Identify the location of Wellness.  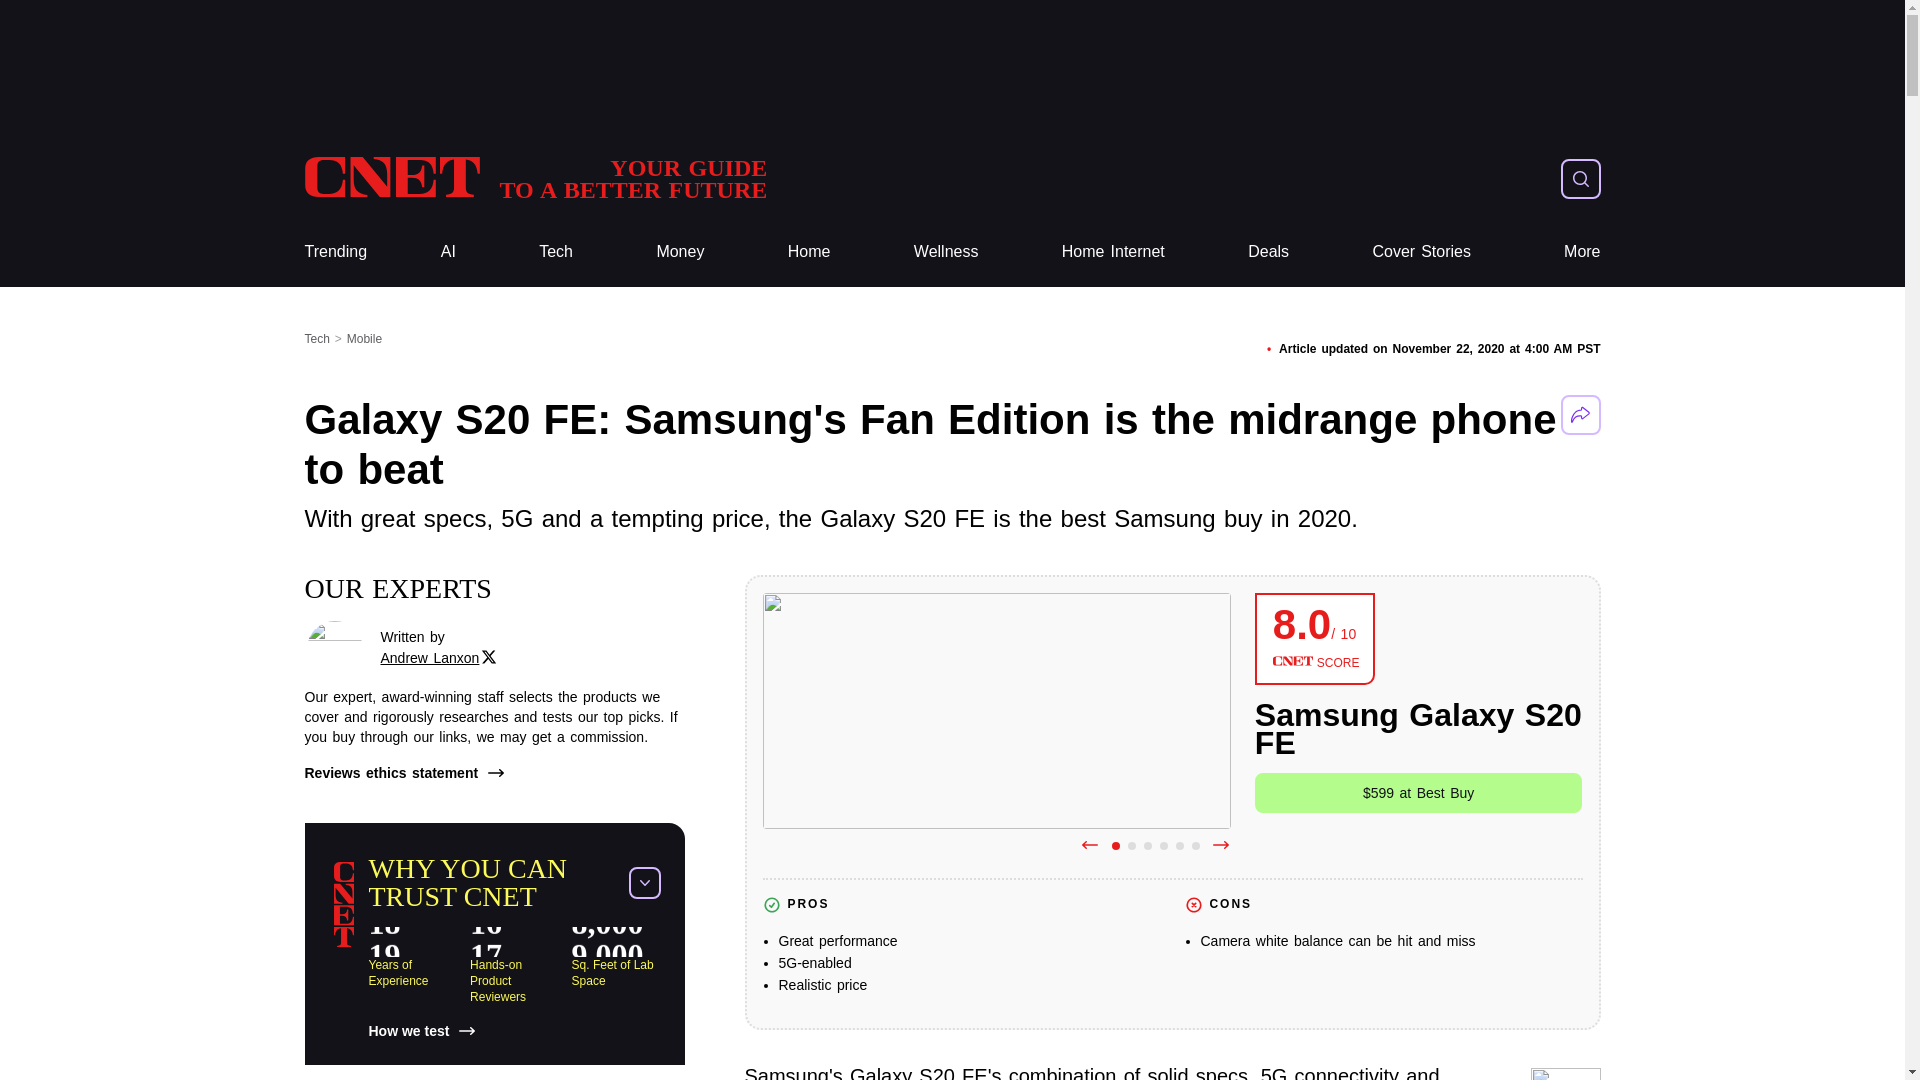
(534, 178).